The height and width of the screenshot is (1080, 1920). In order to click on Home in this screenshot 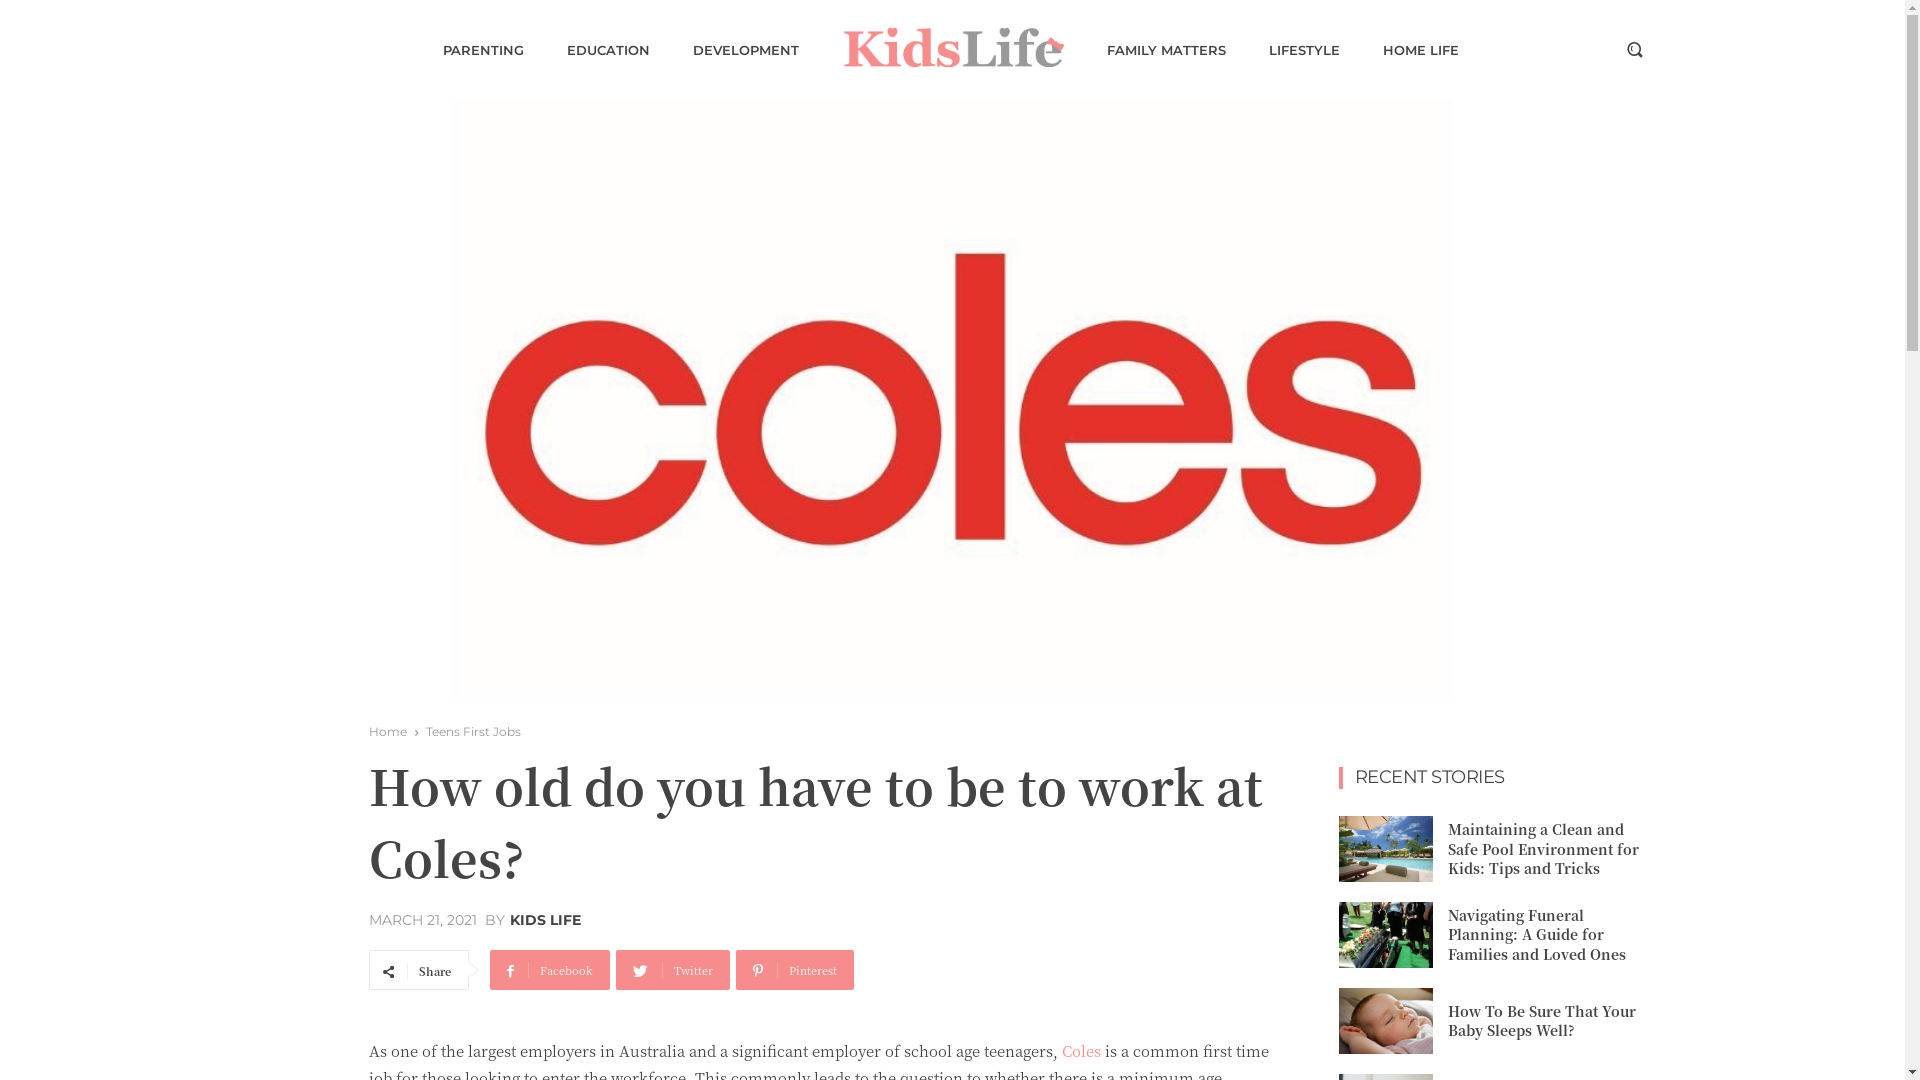, I will do `click(387, 732)`.